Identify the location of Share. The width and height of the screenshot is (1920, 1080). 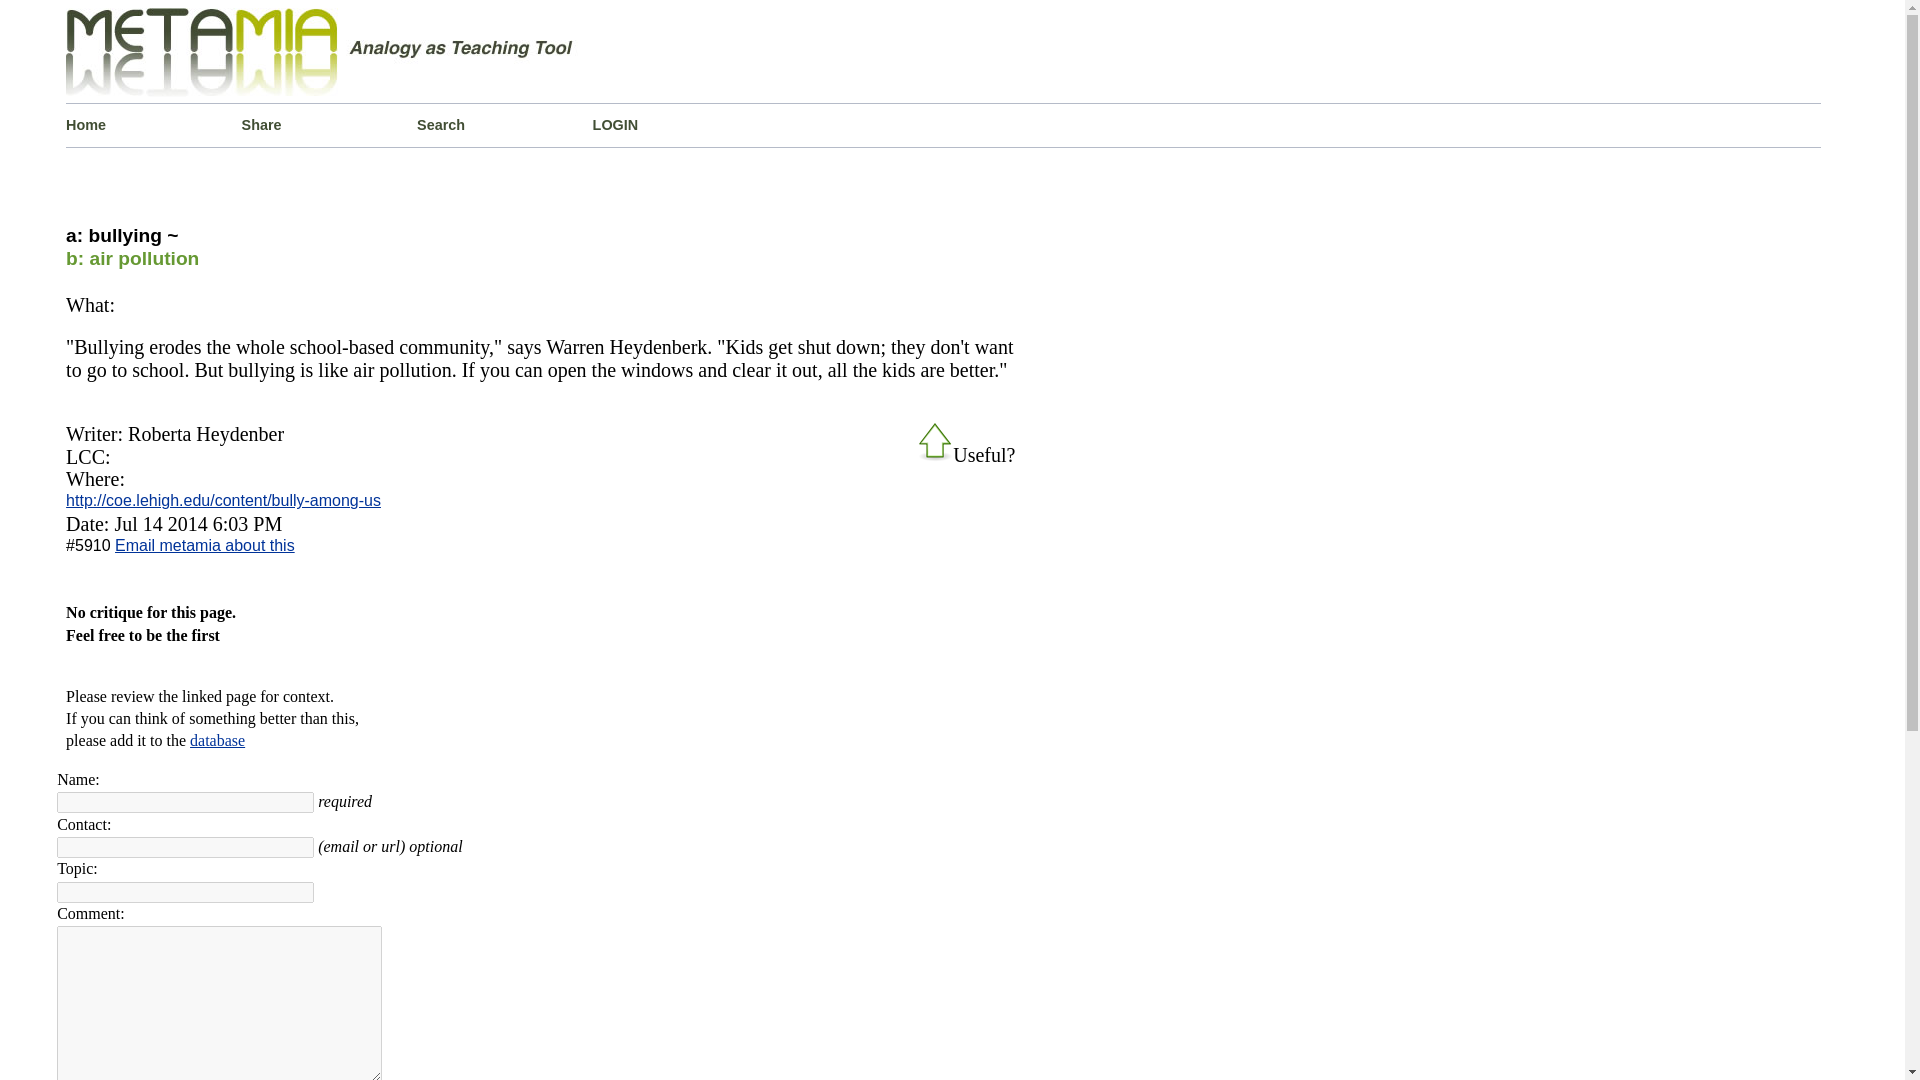
(330, 124).